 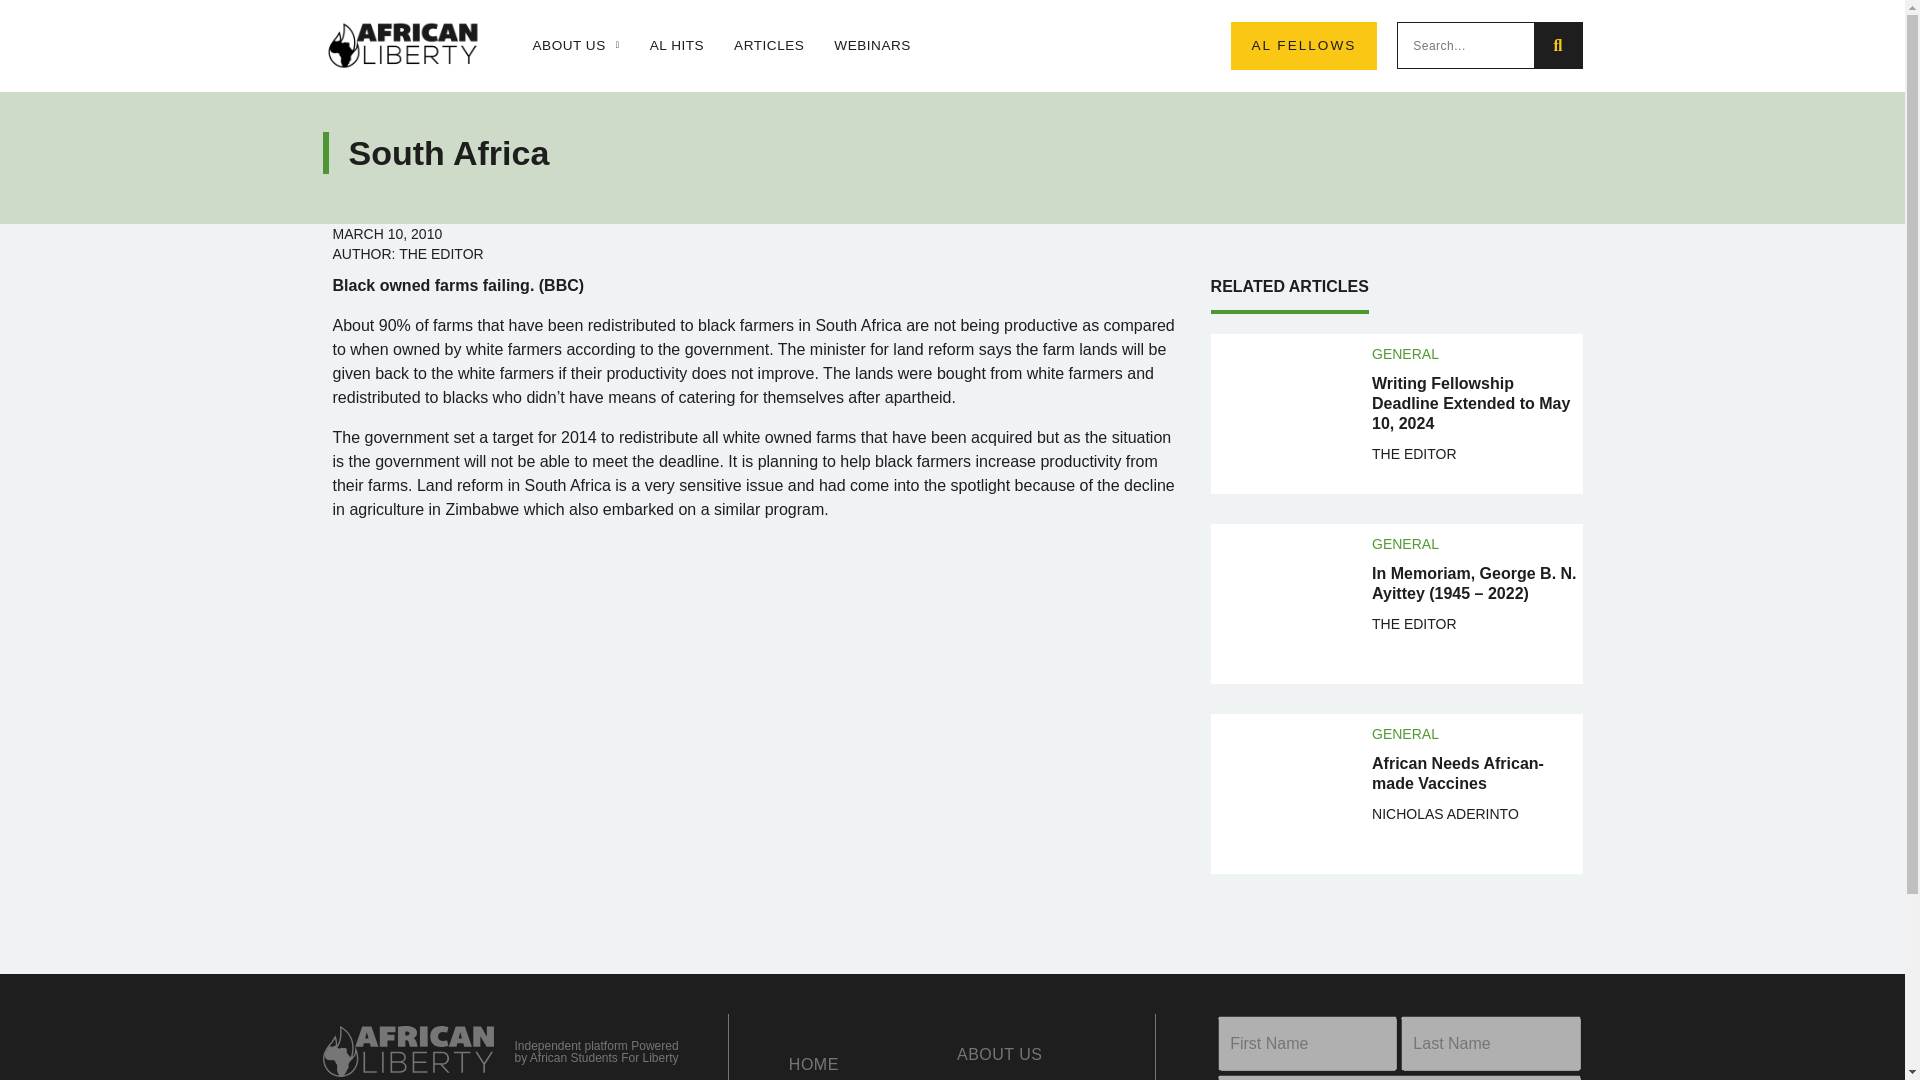 I want to click on WEBINARS, so click(x=872, y=46).